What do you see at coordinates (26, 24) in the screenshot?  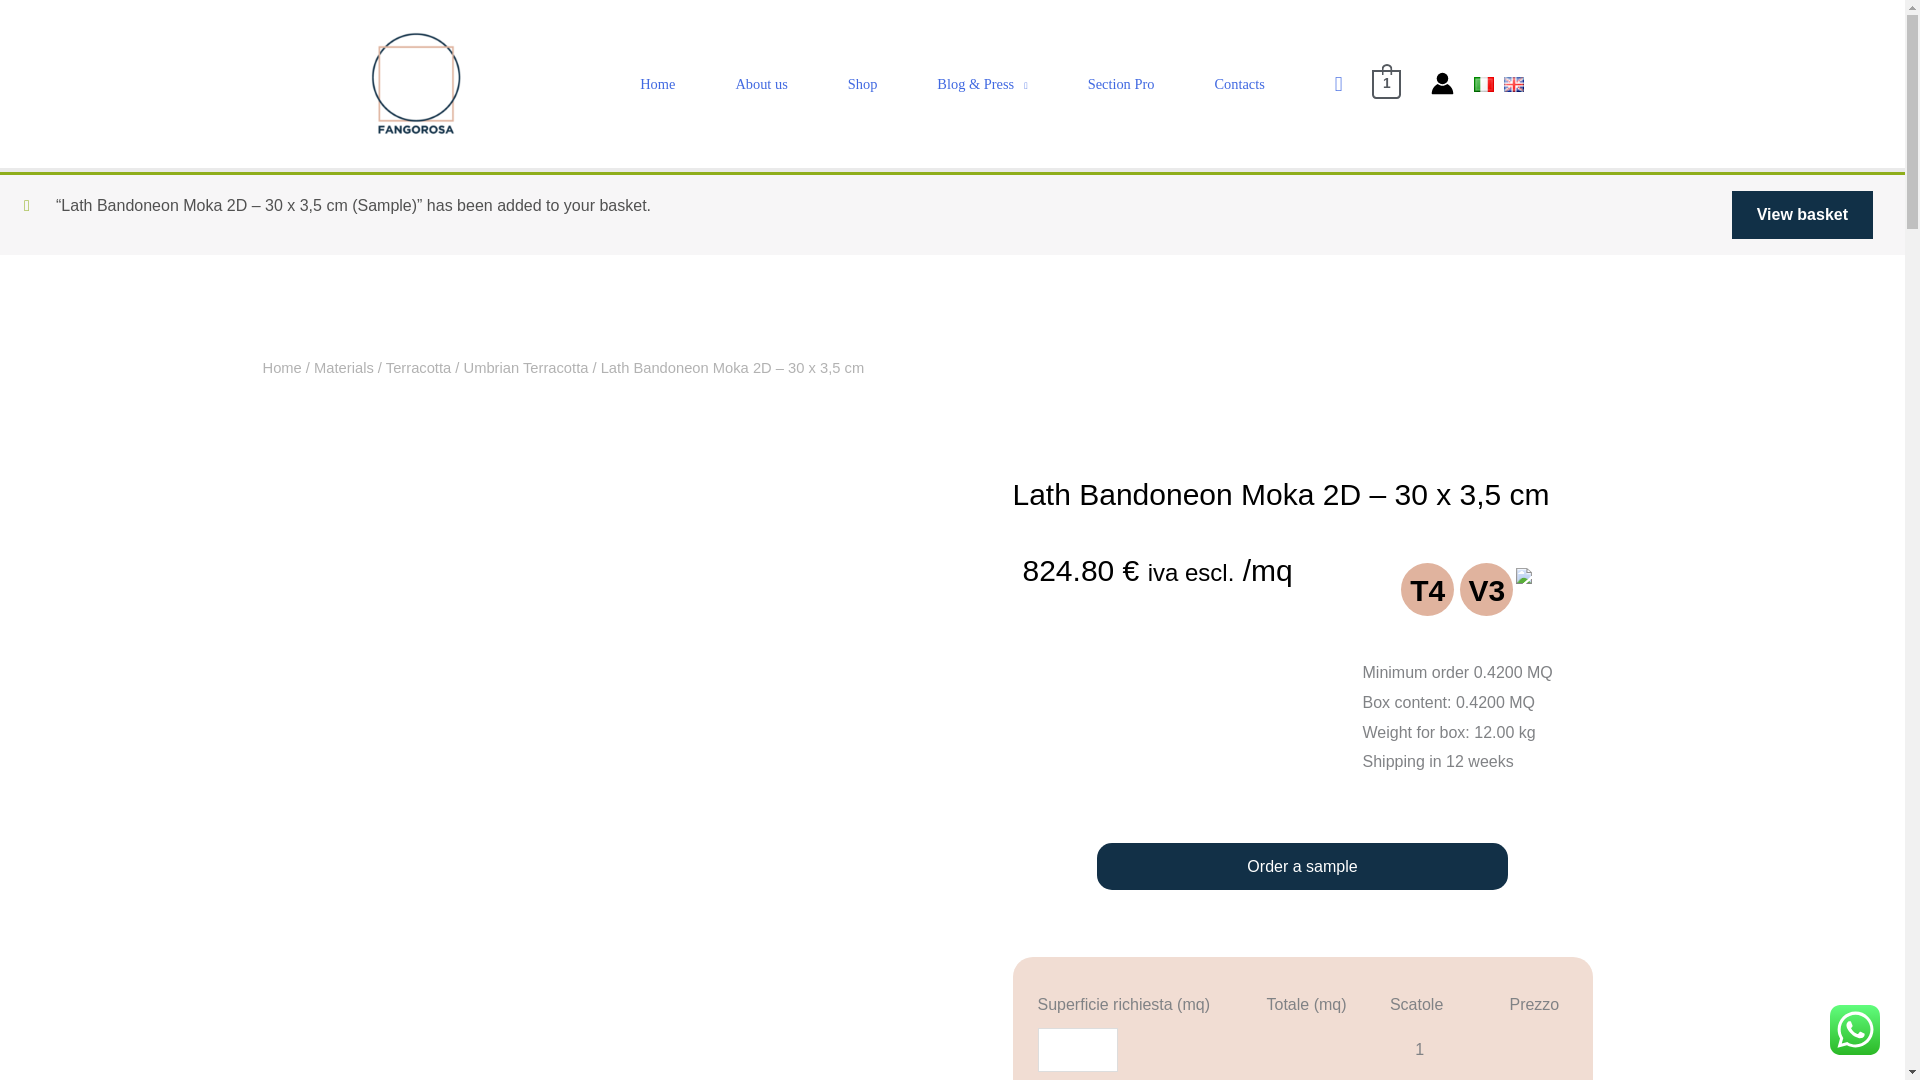 I see `Search` at bounding box center [26, 24].